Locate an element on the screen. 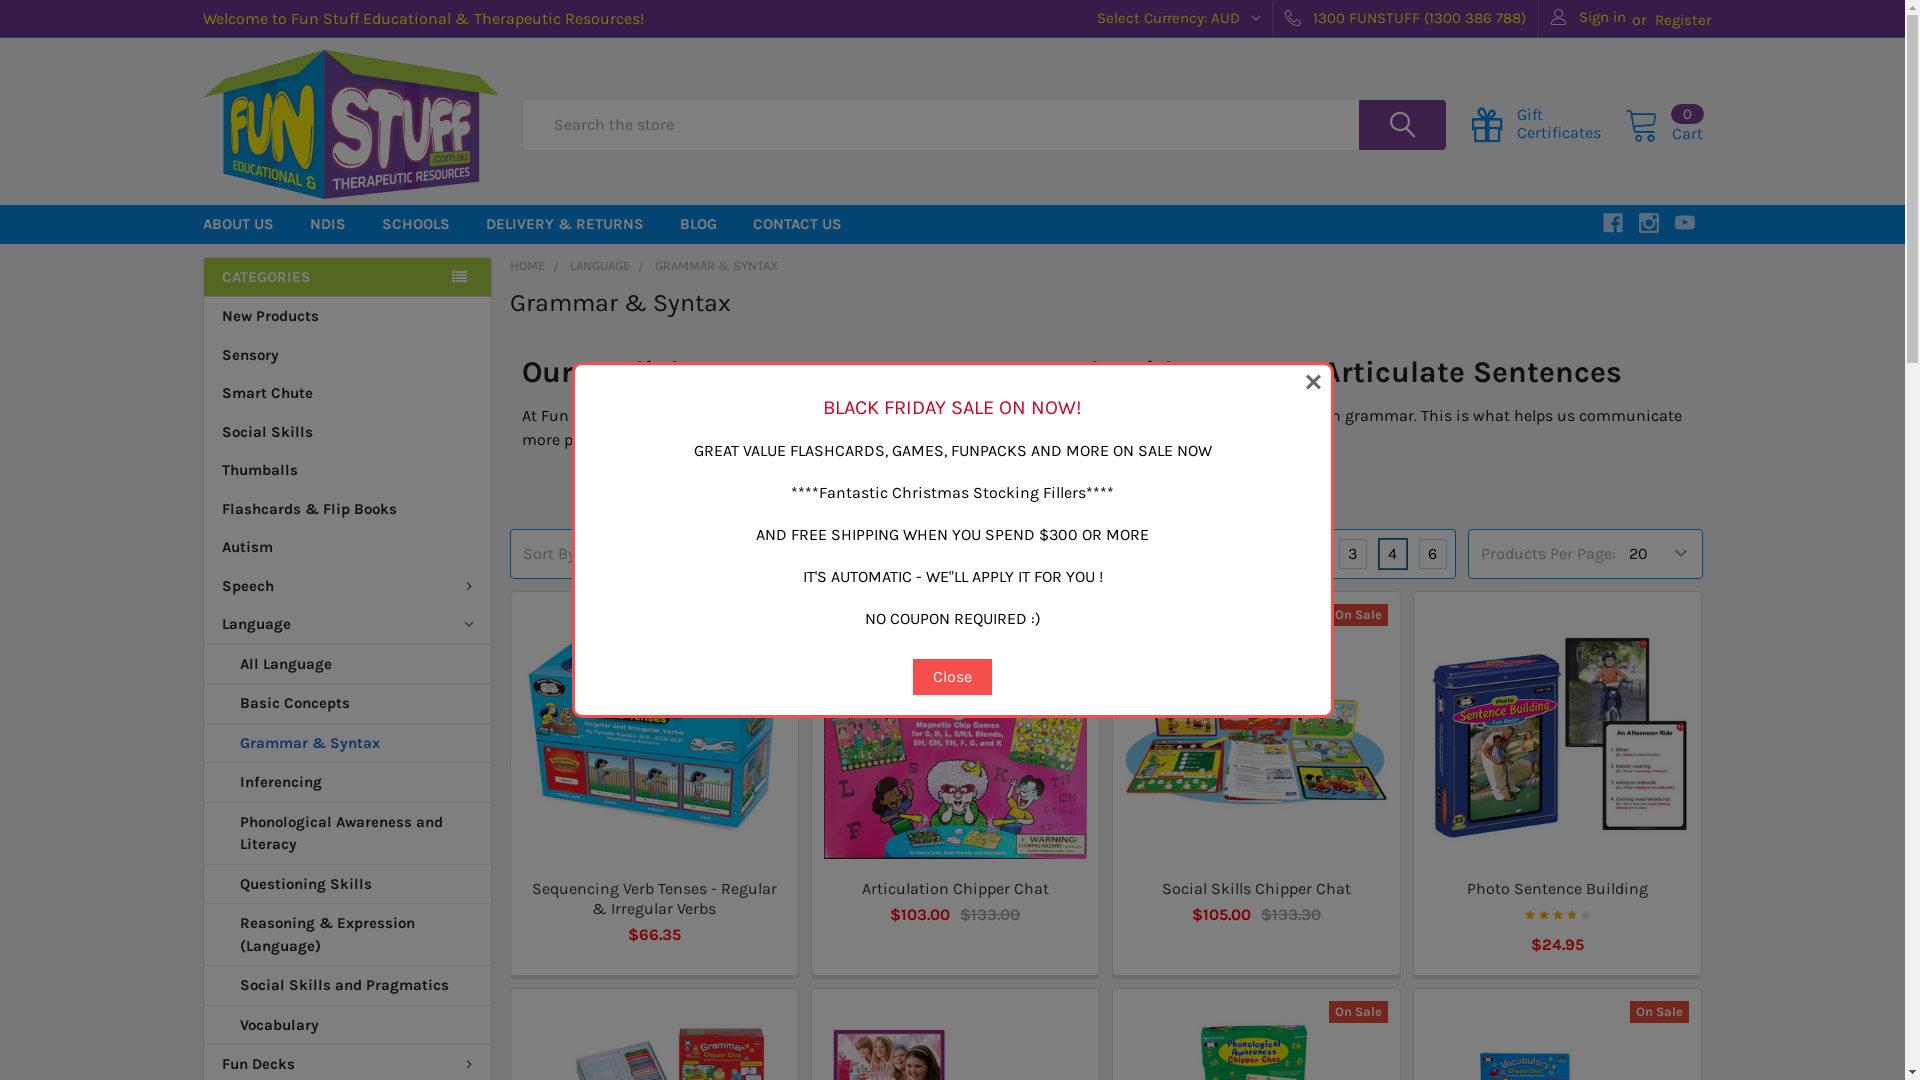 The height and width of the screenshot is (1080, 1920). Social Skills and Pragmatics is located at coordinates (348, 986).